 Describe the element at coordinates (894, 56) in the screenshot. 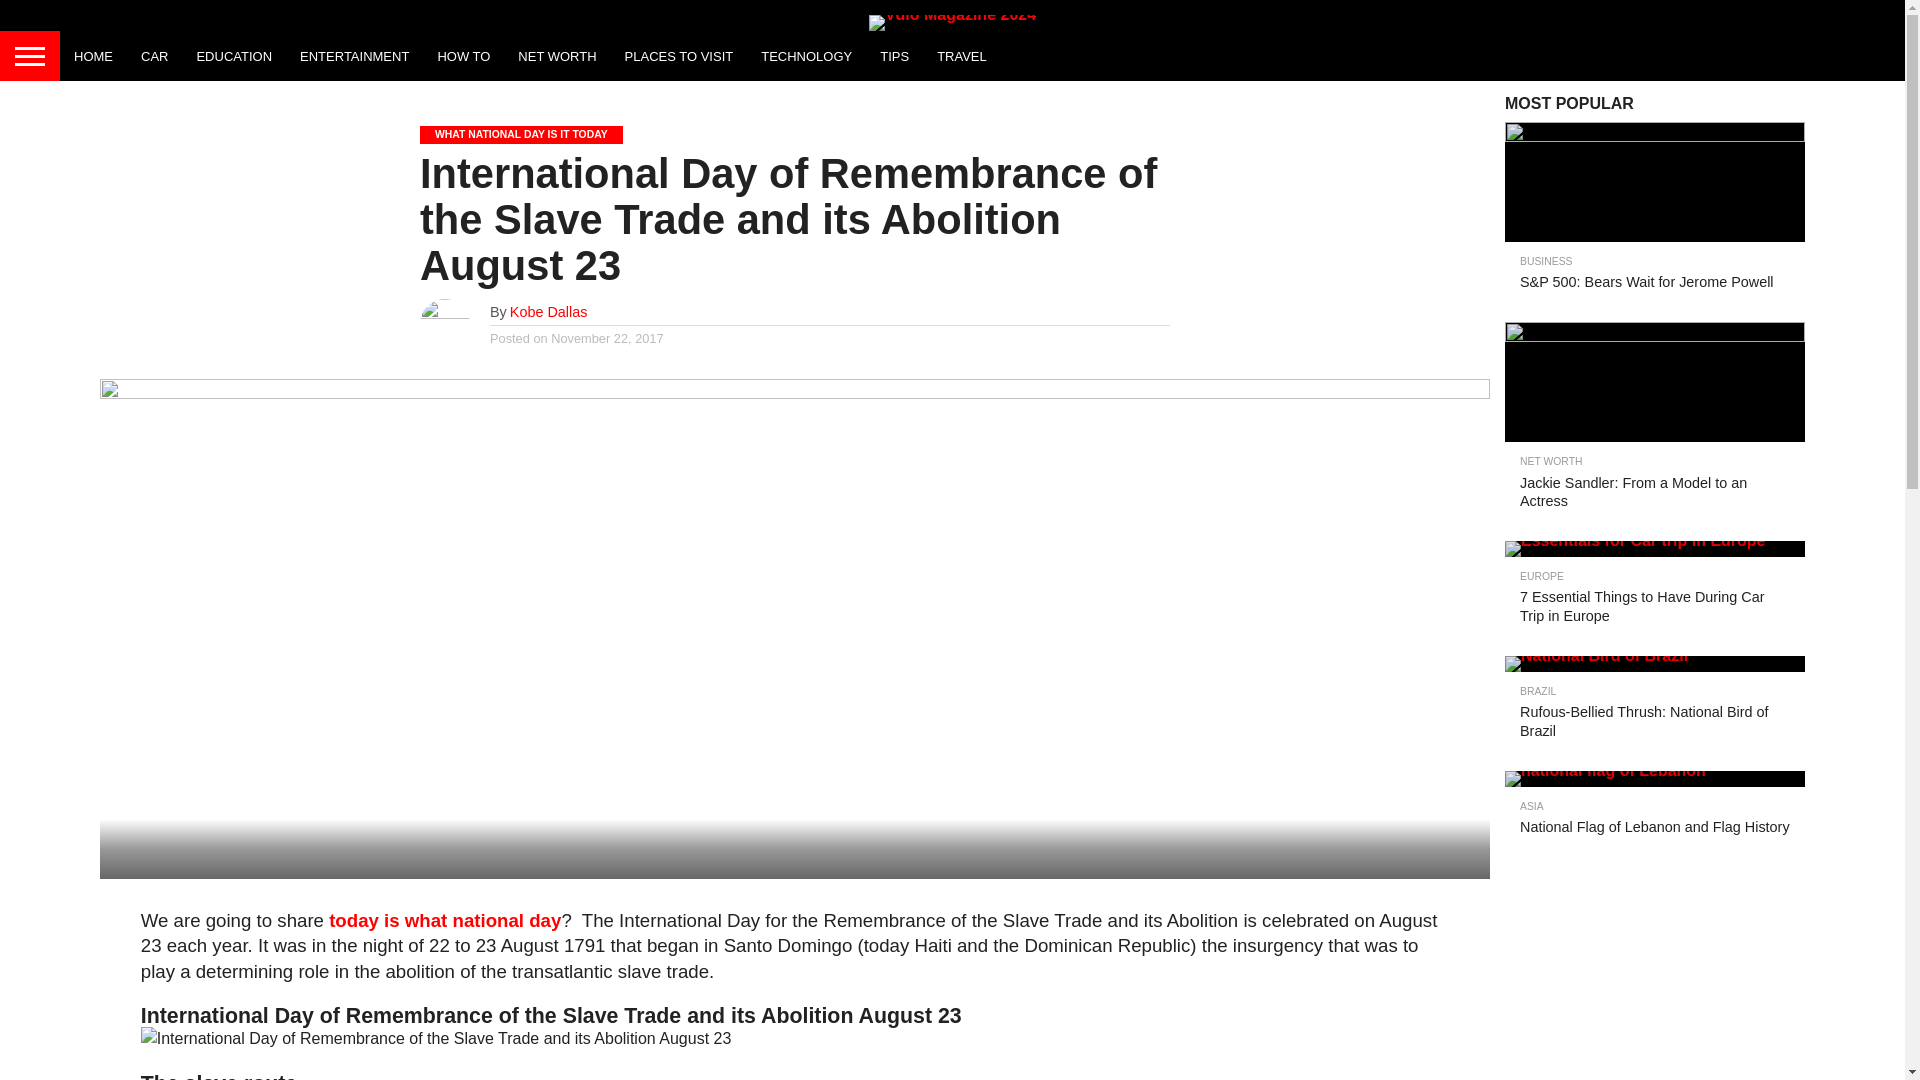

I see `TIPS` at that location.